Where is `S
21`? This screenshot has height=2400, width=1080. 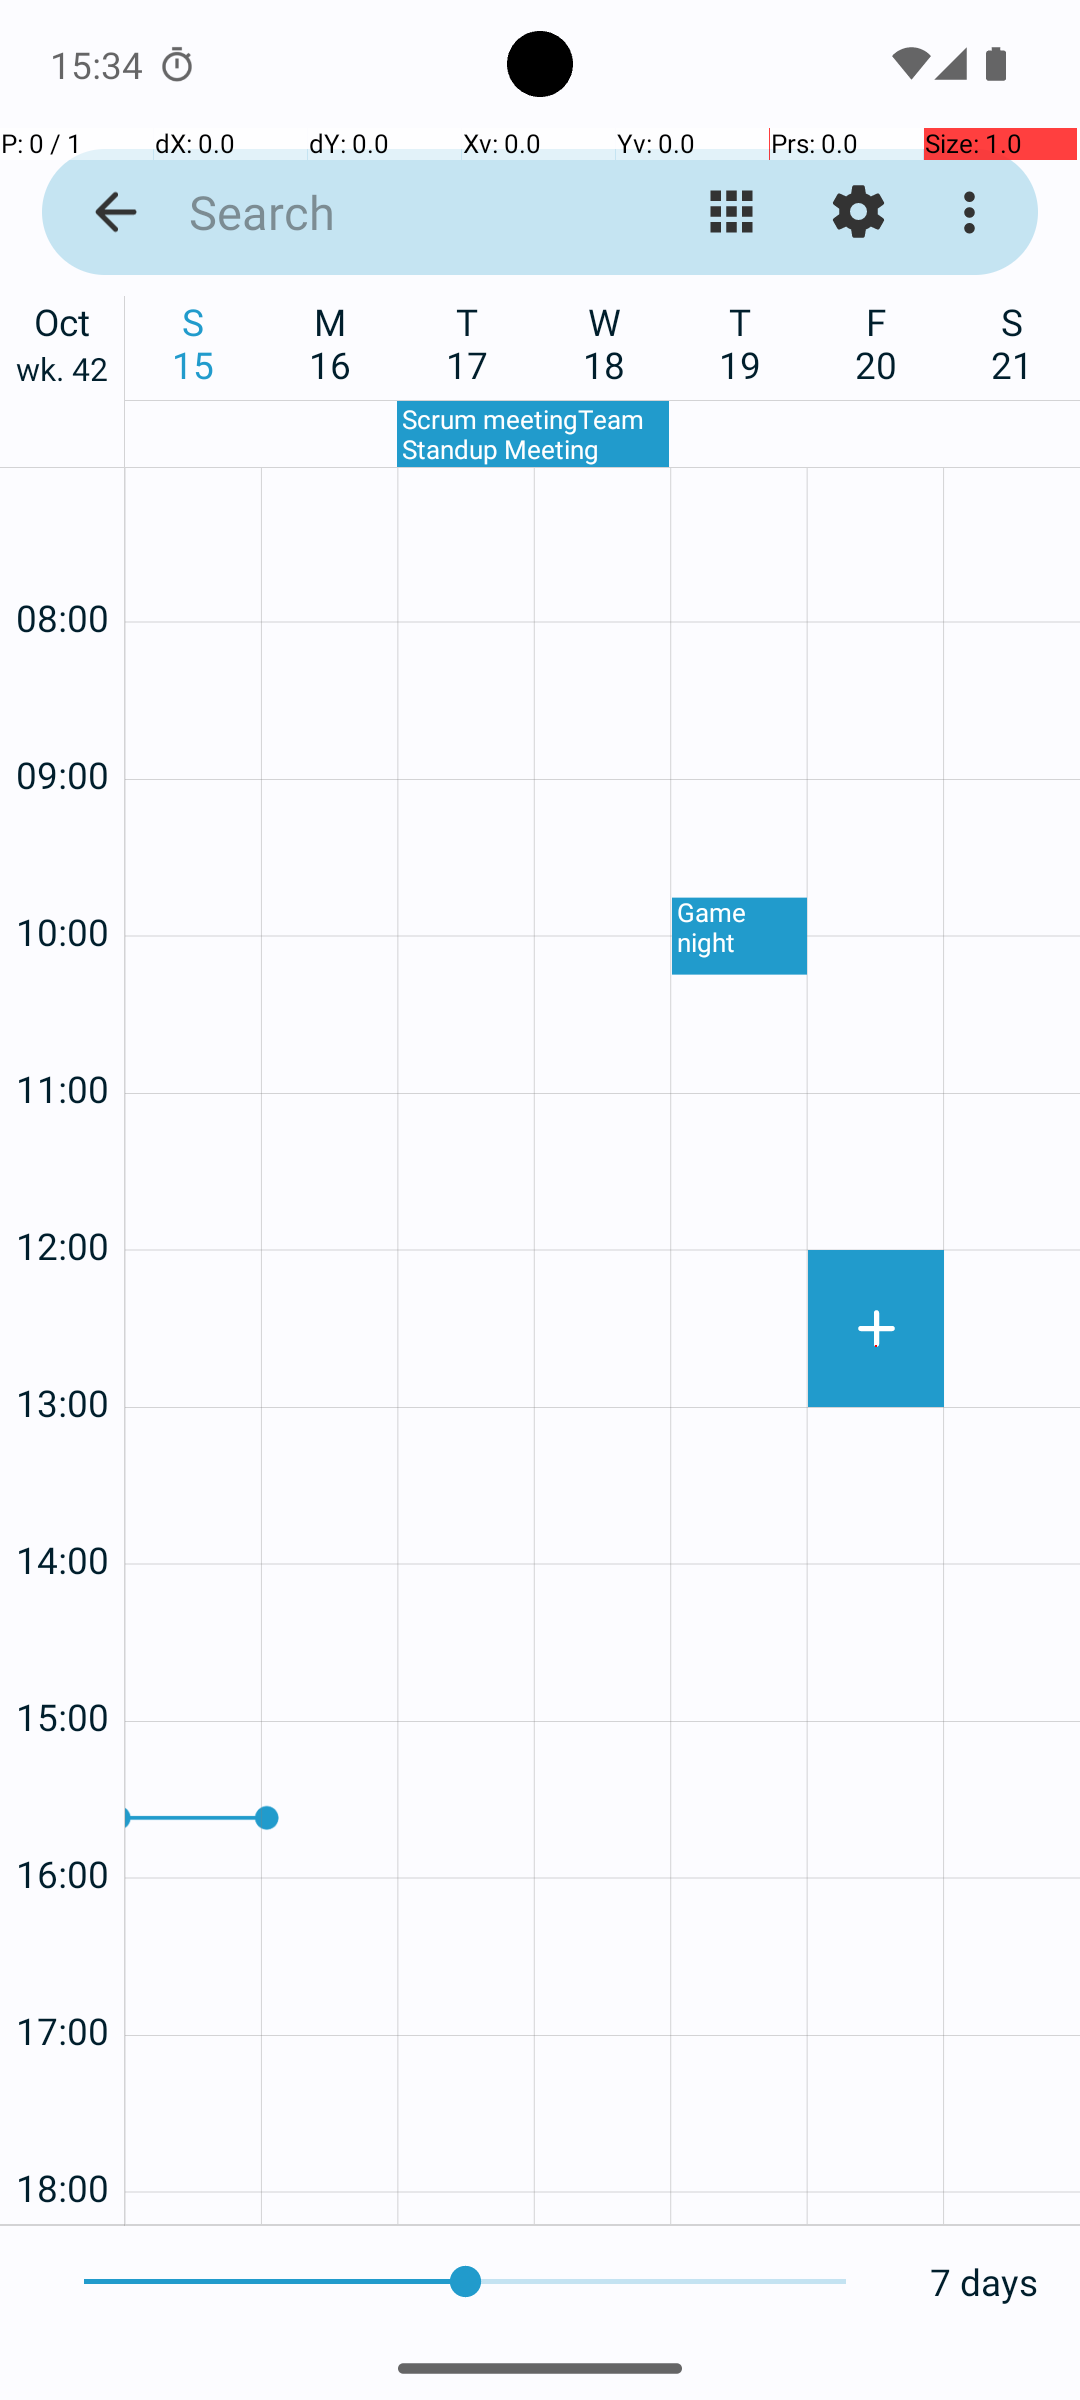 S
21 is located at coordinates (1012, 343).